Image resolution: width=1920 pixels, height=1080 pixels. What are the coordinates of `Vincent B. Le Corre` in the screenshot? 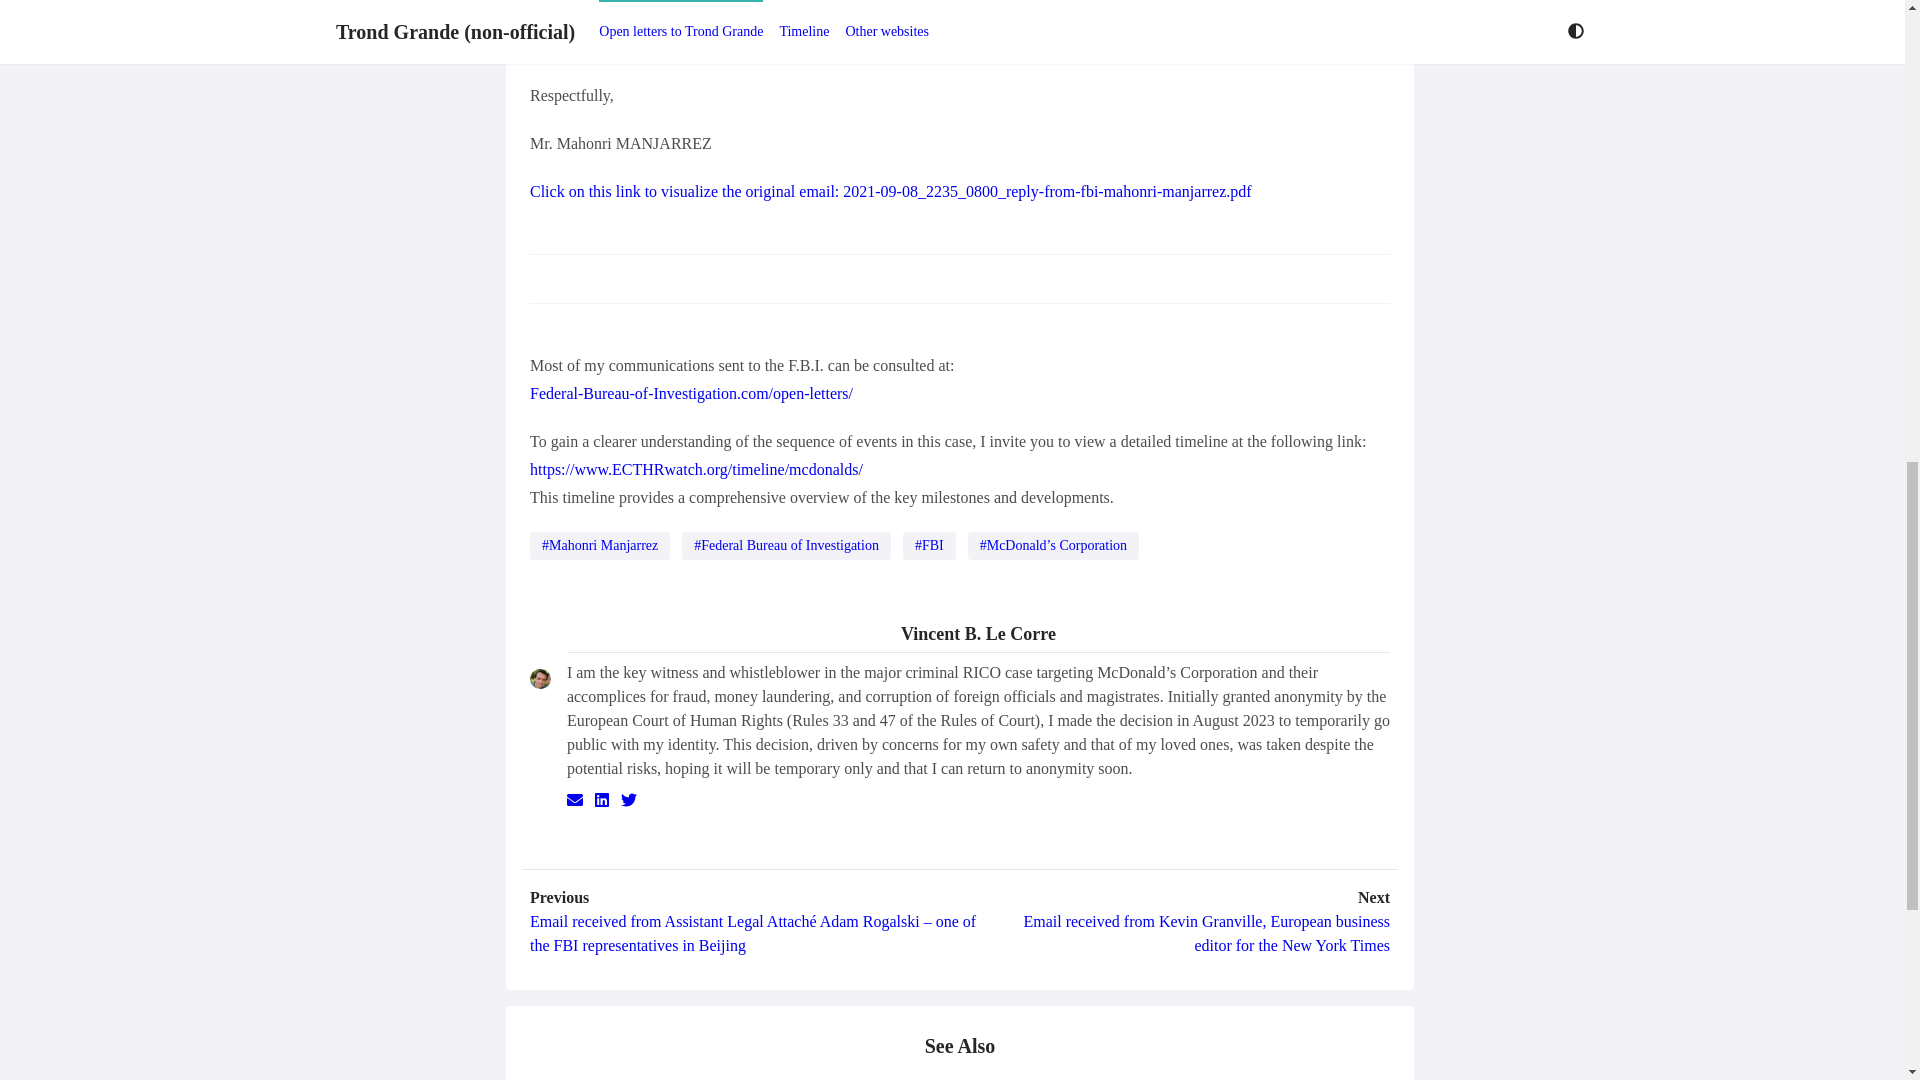 It's located at (978, 636).